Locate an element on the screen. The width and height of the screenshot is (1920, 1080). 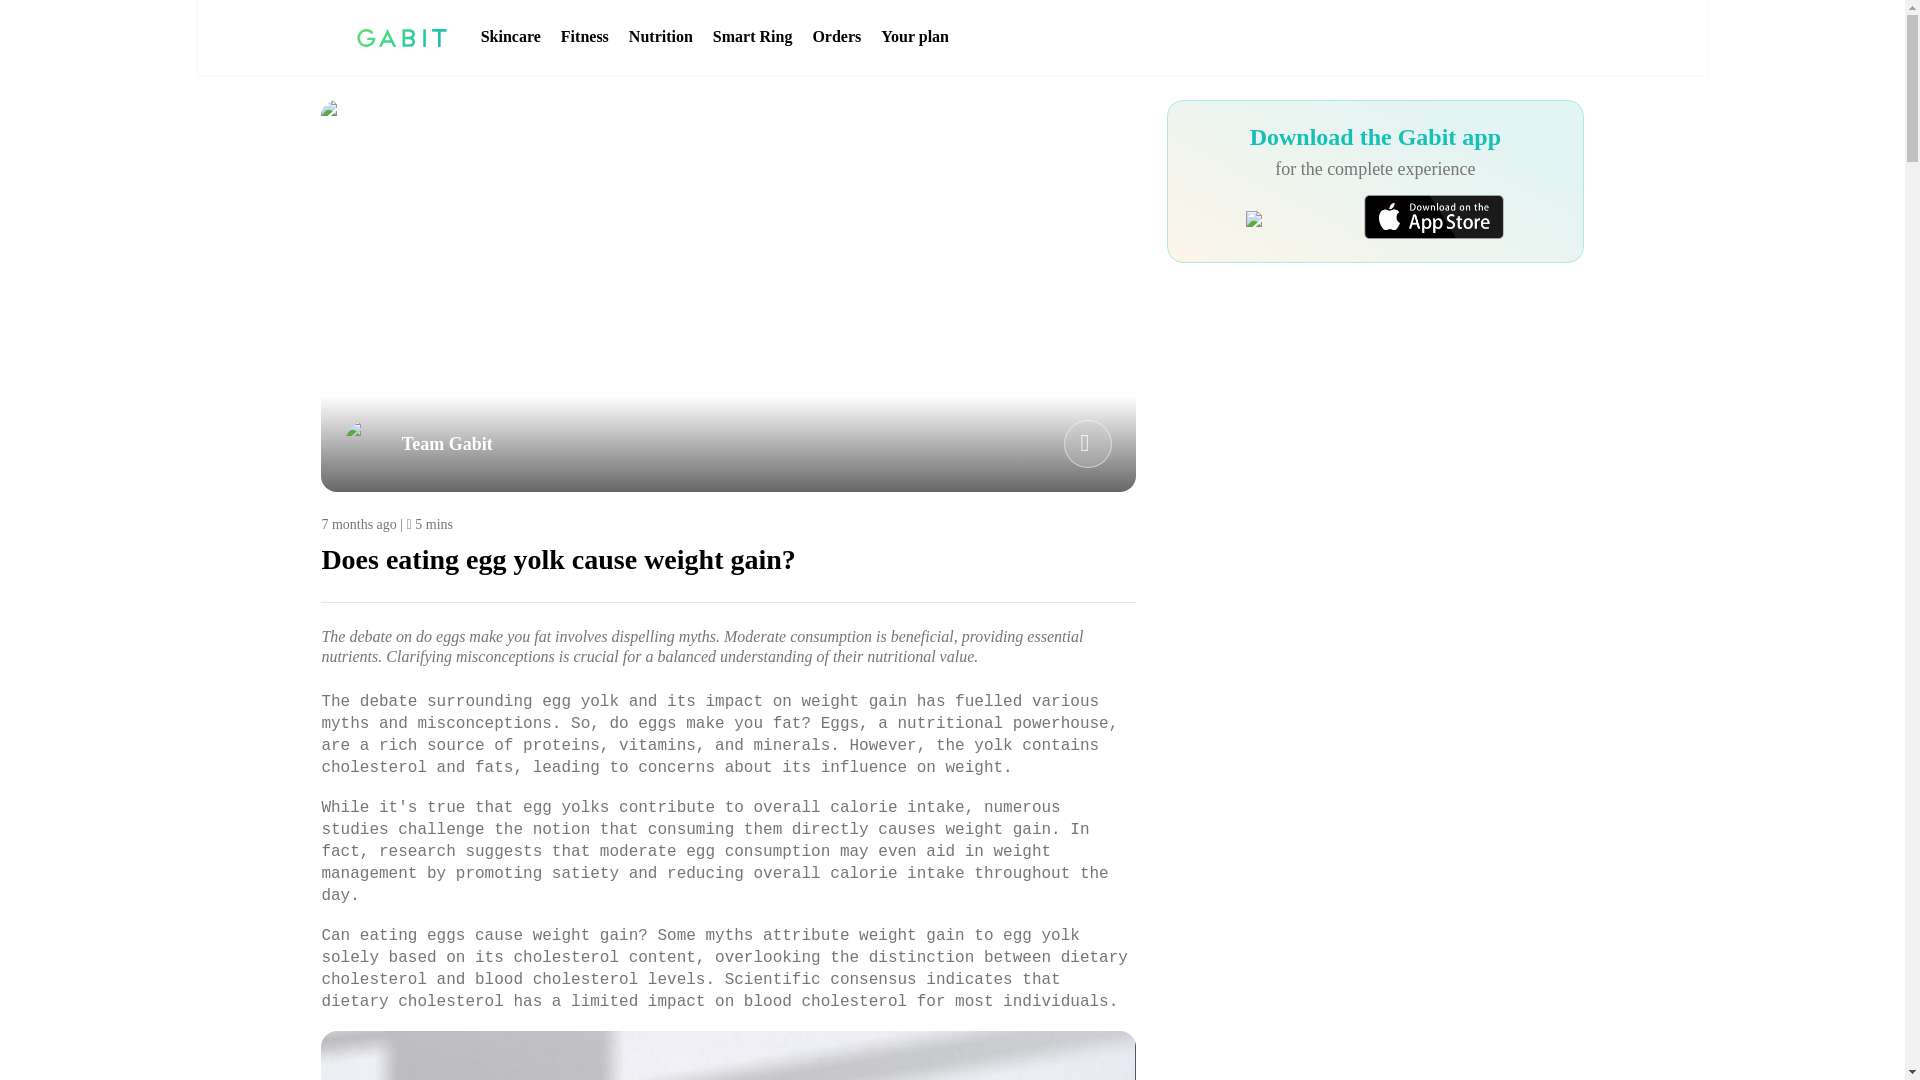
Smart Ring is located at coordinates (752, 37).